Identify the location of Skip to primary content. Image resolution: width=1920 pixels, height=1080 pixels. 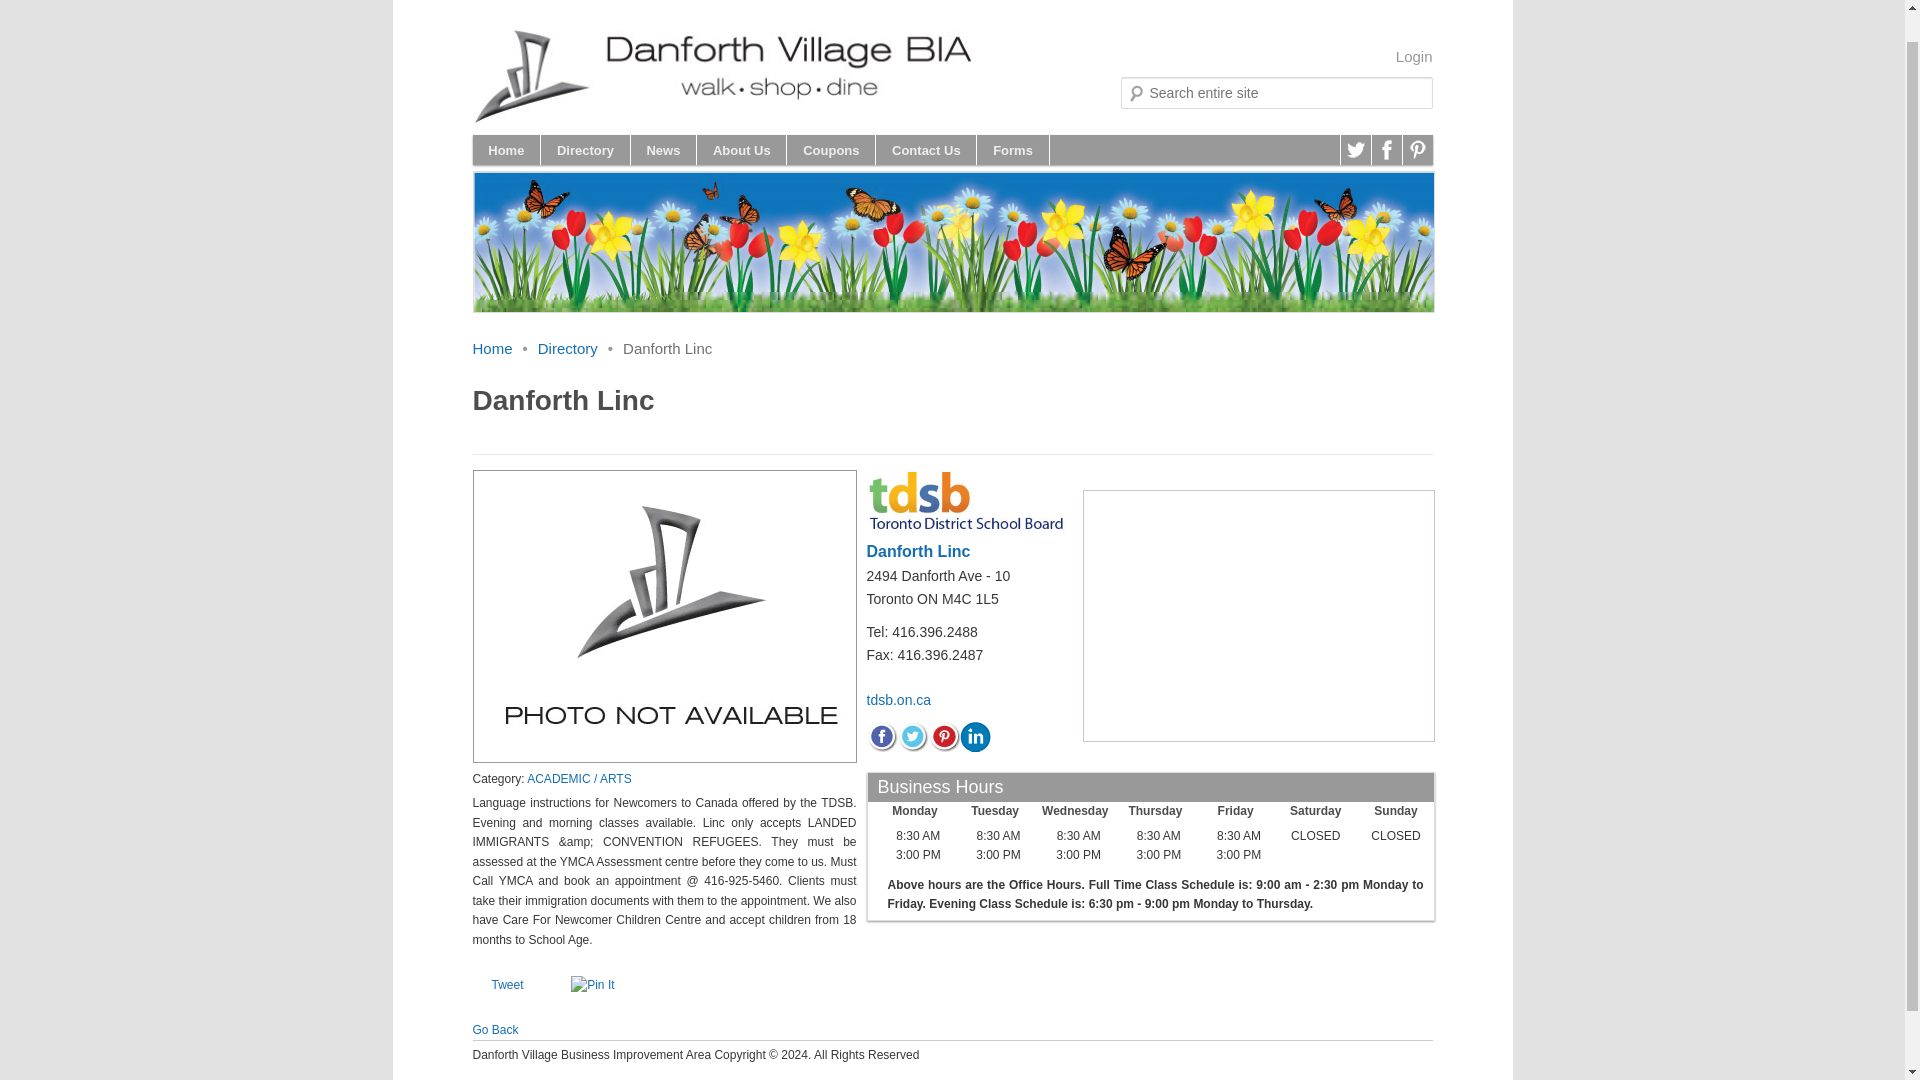
(574, 150).